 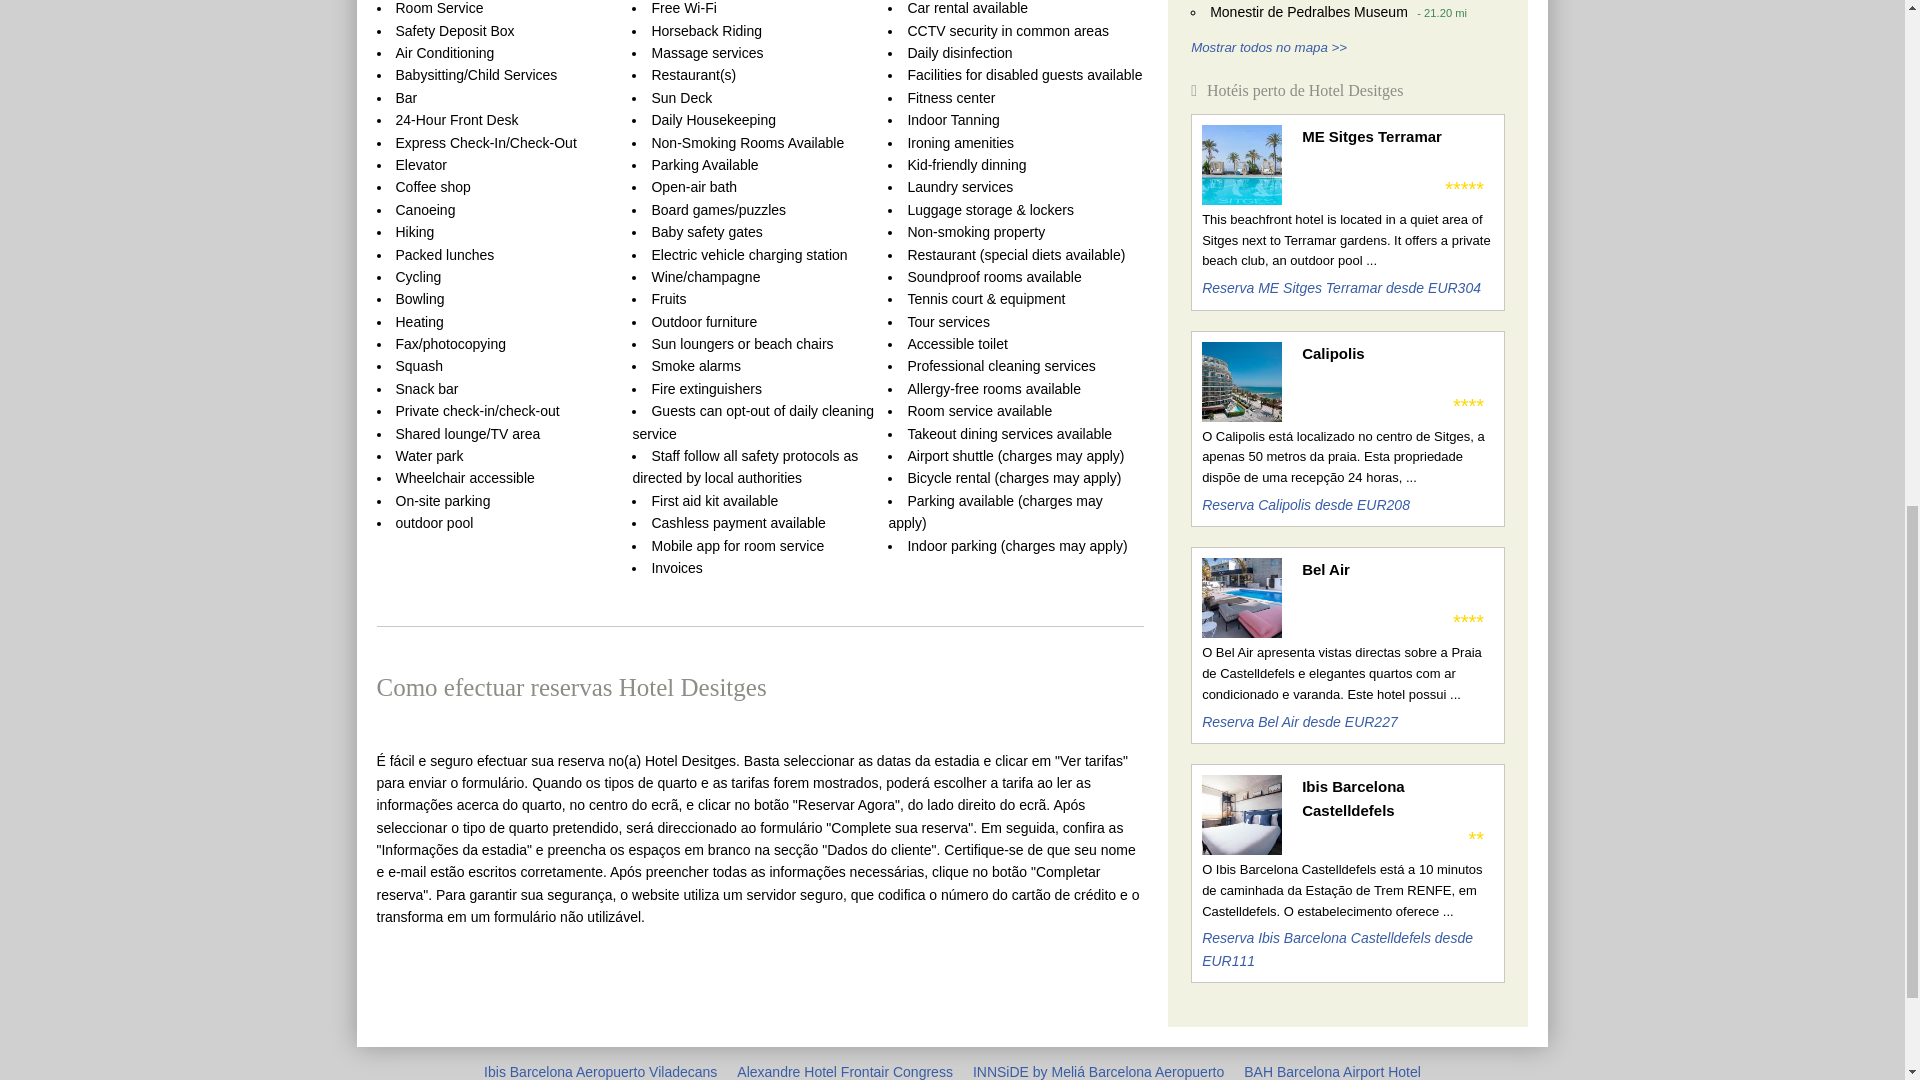 I want to click on Reserva Ibis Barcelona Castelldefels desde EUR111, so click(x=1336, y=948).